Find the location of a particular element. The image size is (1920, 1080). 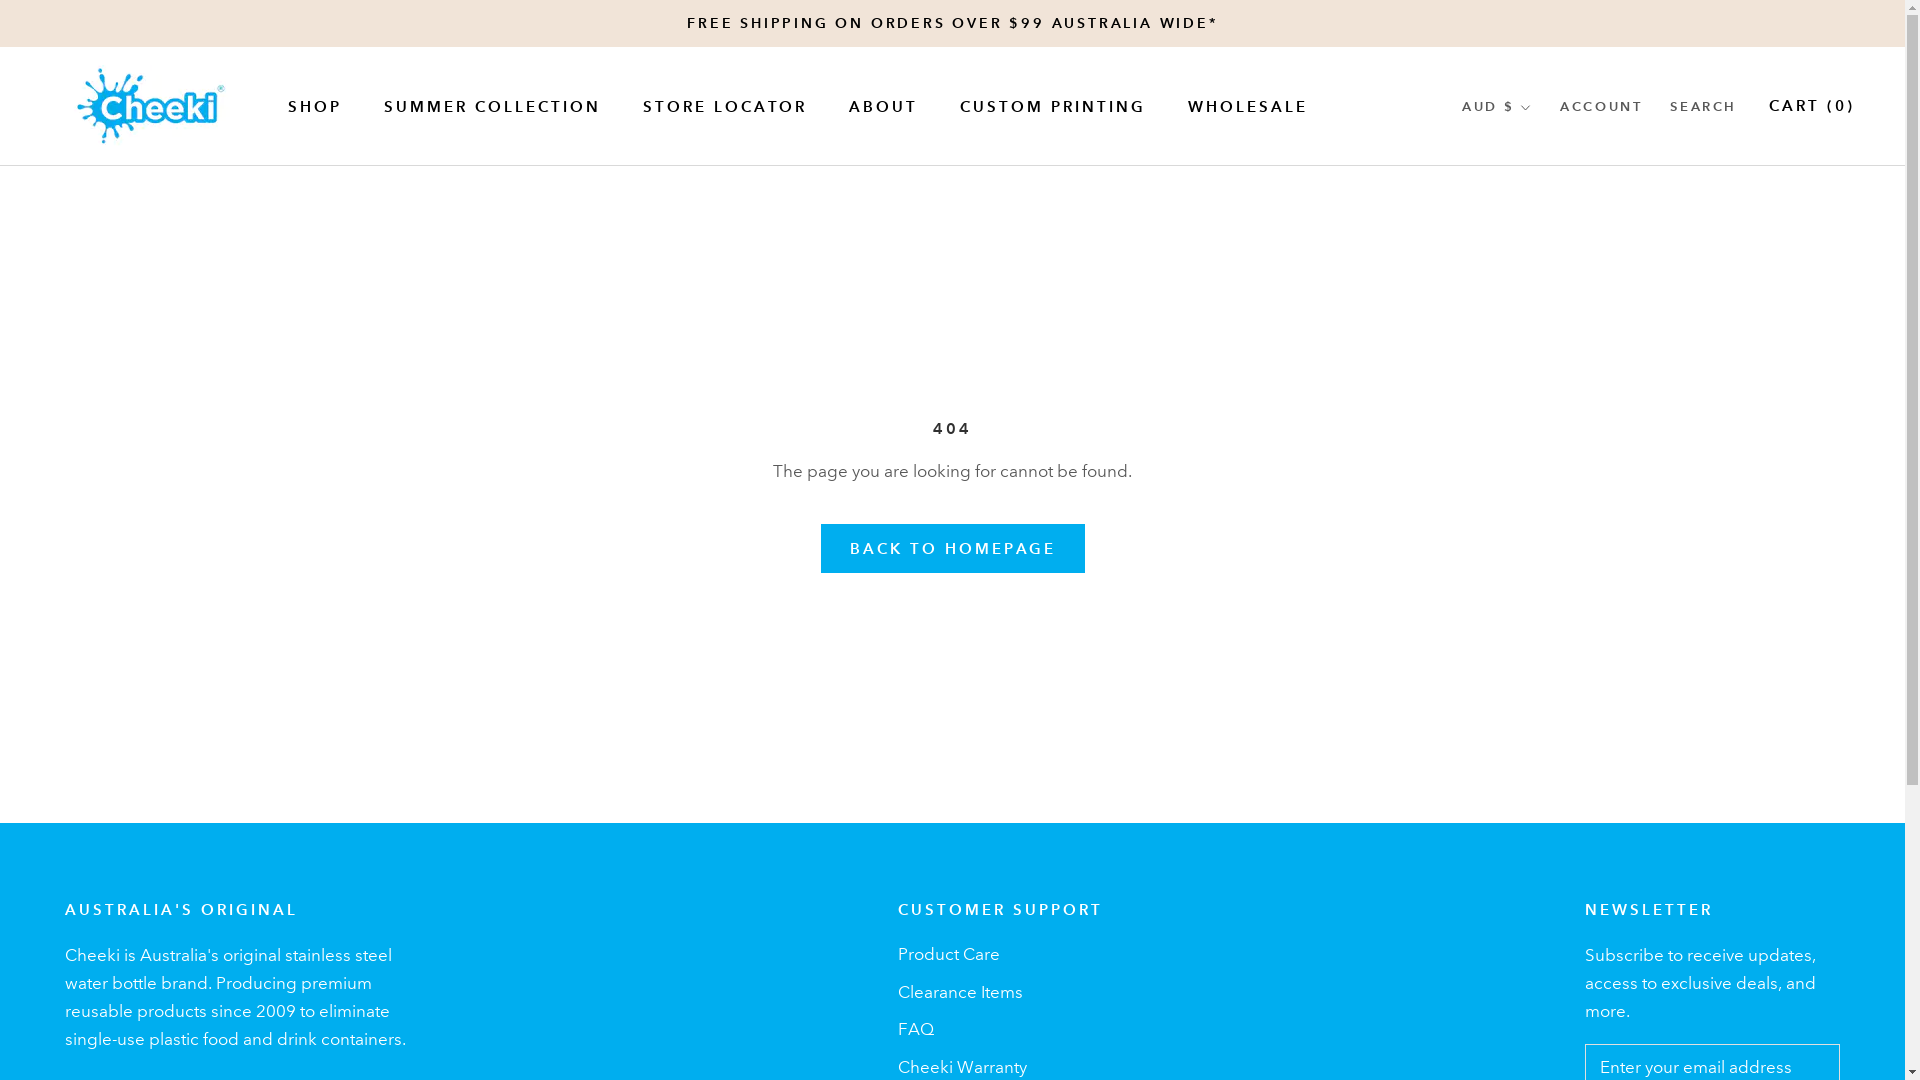

AZN is located at coordinates (1534, 374).